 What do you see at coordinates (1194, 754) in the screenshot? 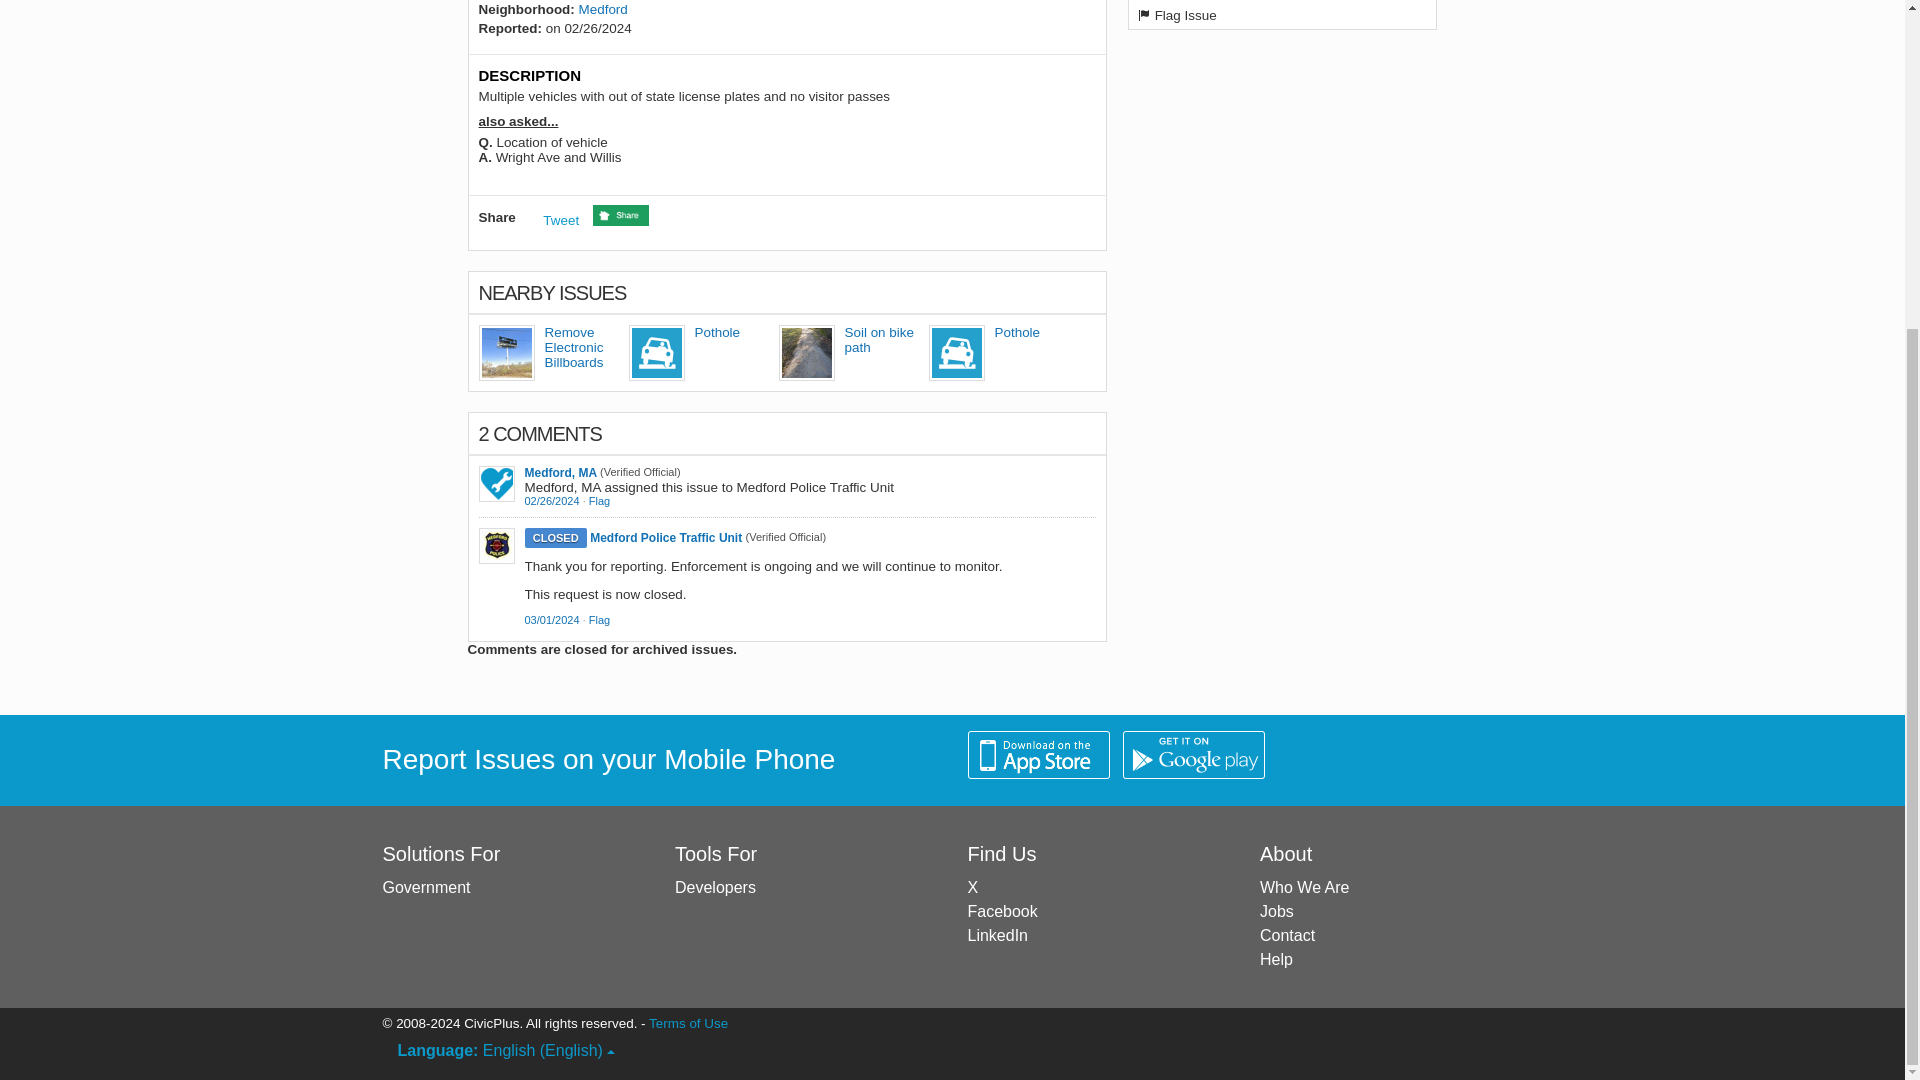
I see `SeeClickFix for Android` at bounding box center [1194, 754].